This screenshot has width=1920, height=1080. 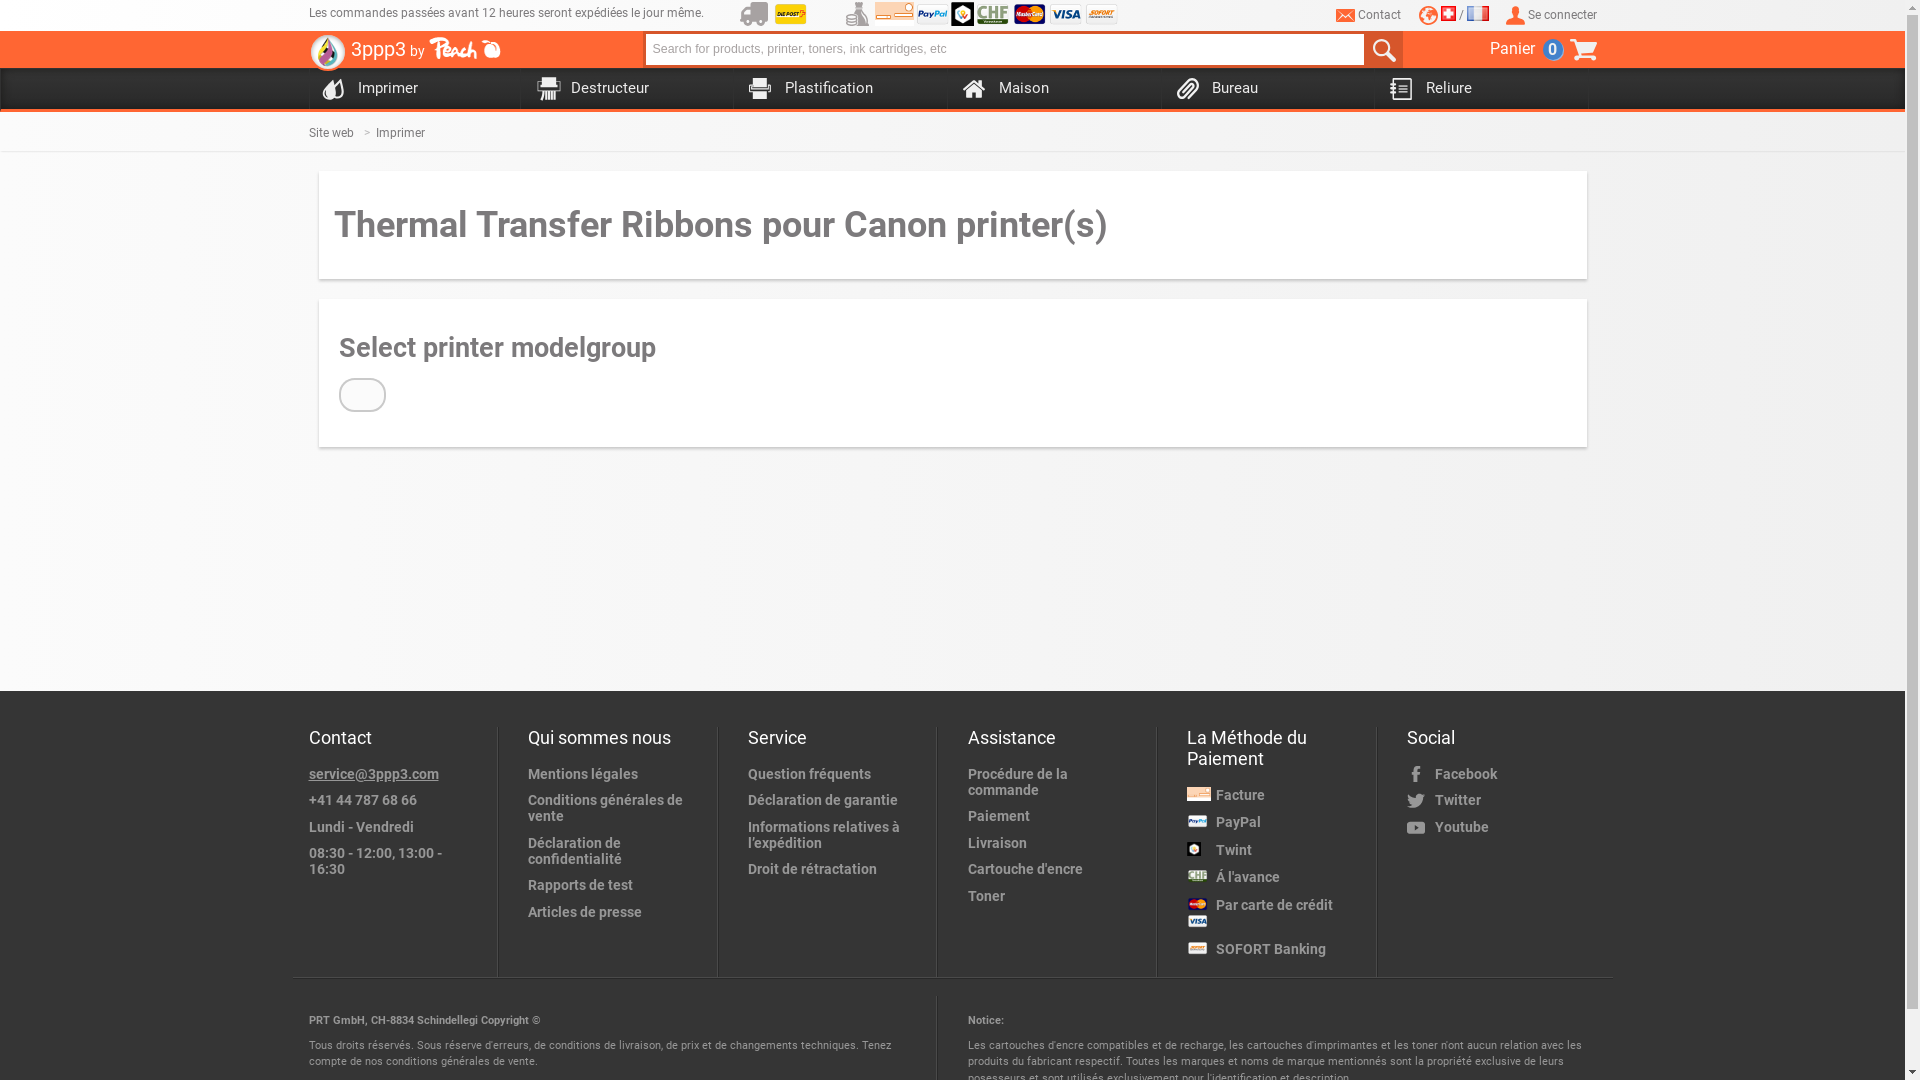 I want to click on Twitter, so click(x=1502, y=800).